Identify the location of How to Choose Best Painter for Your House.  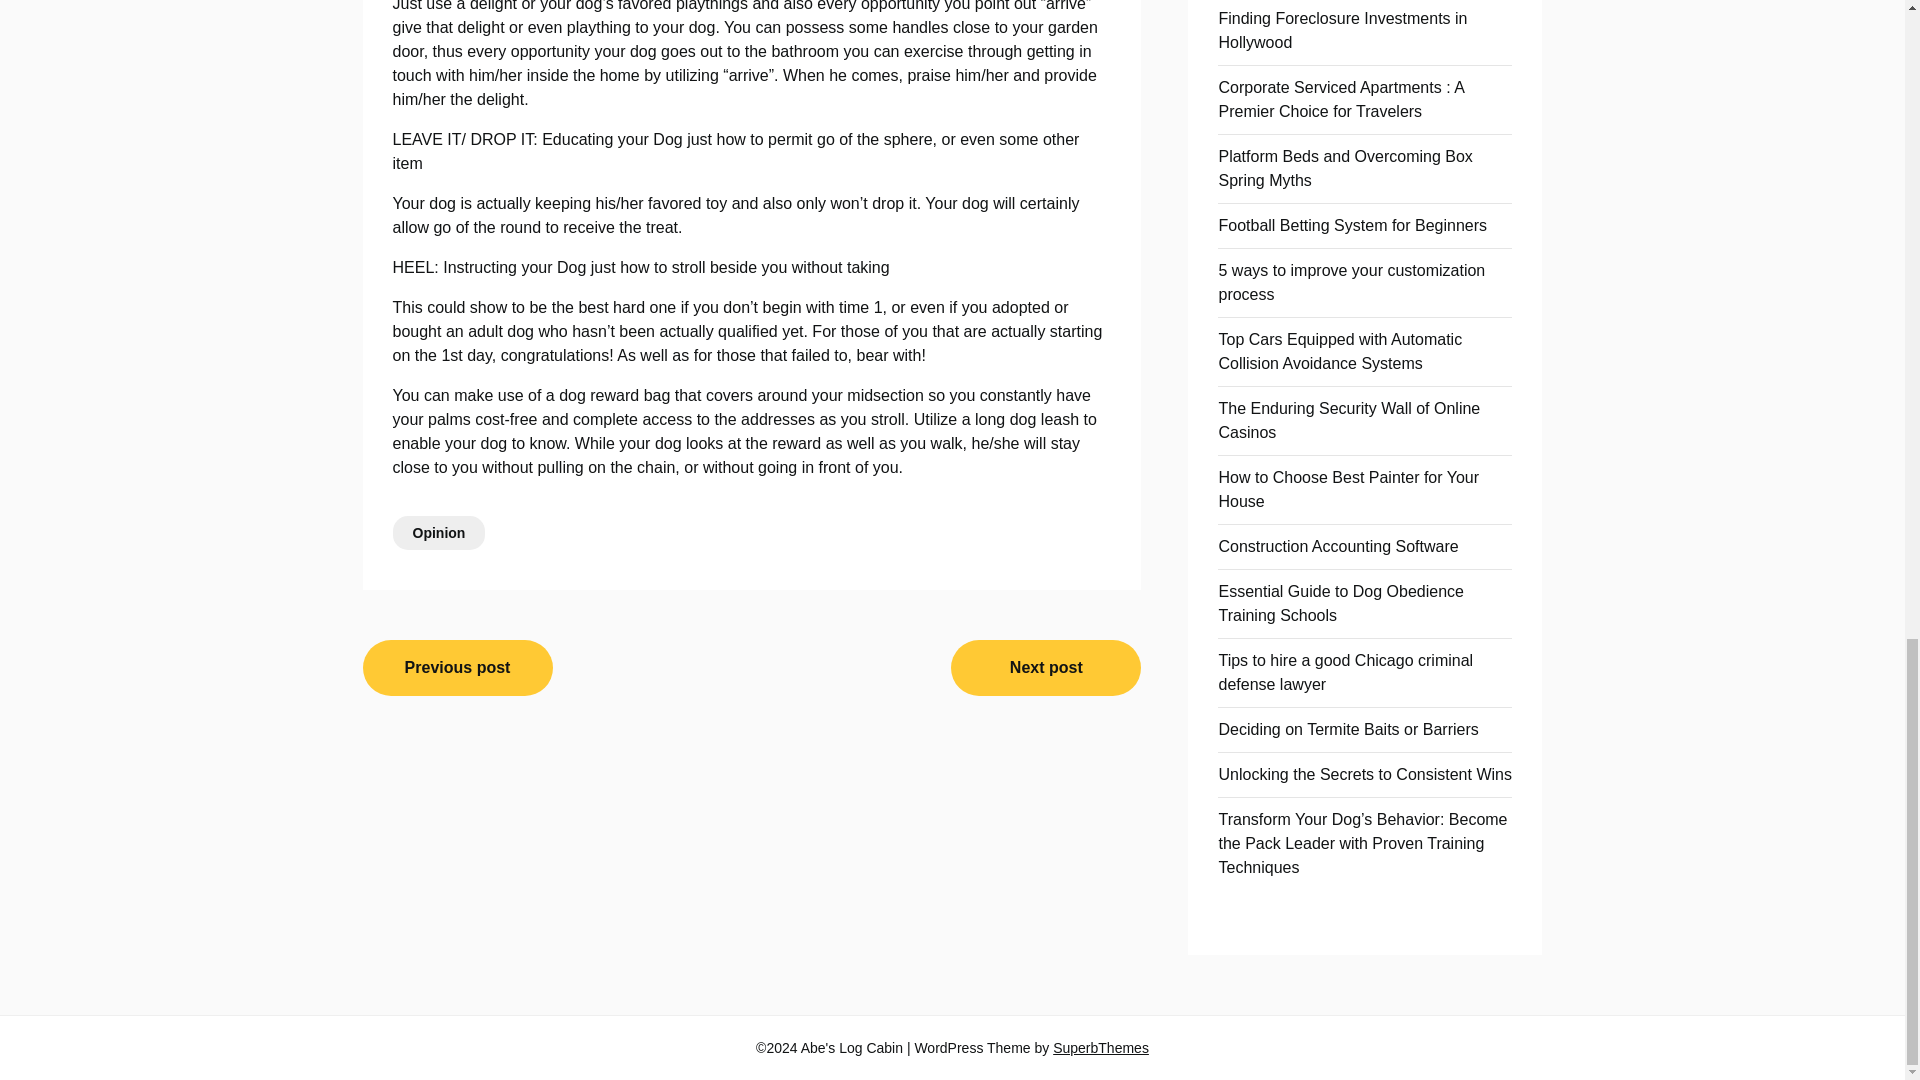
(1348, 488).